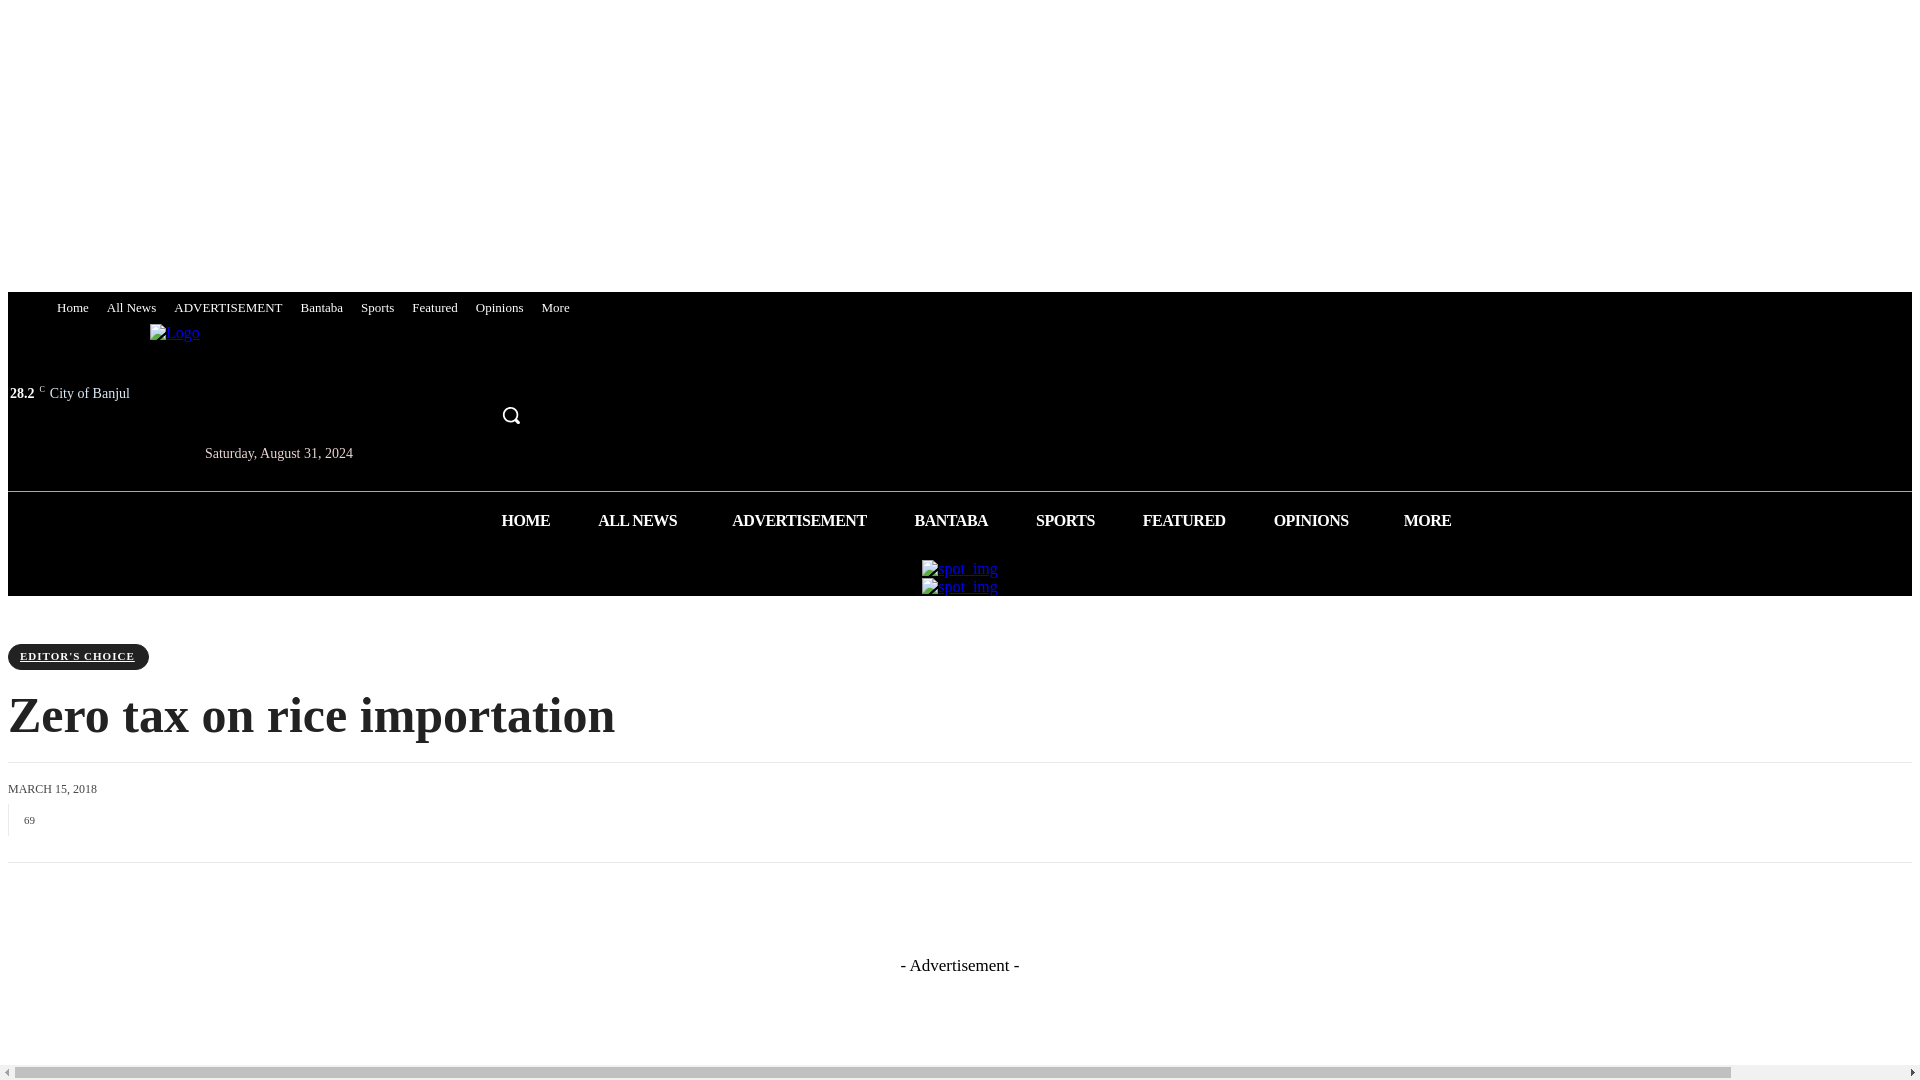 Image resolution: width=1920 pixels, height=1080 pixels. What do you see at coordinates (131, 308) in the screenshot?
I see `All News` at bounding box center [131, 308].